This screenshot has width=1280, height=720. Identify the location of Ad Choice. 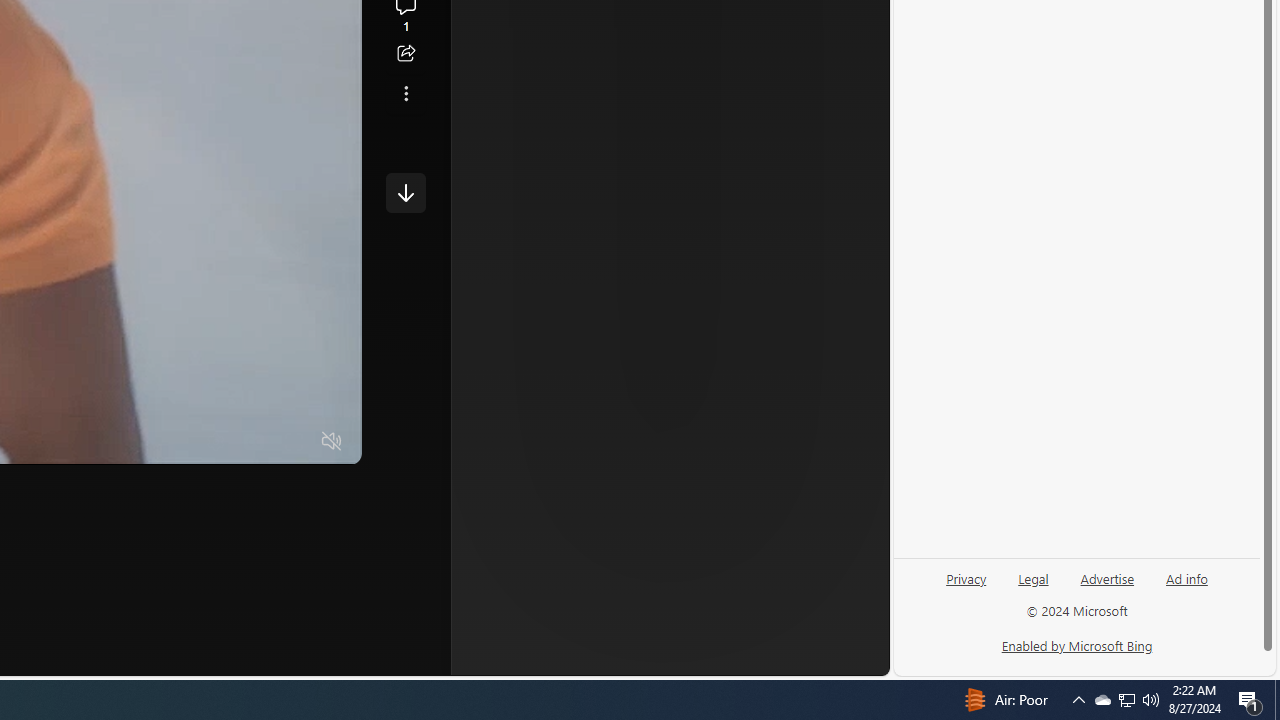
(822, 336).